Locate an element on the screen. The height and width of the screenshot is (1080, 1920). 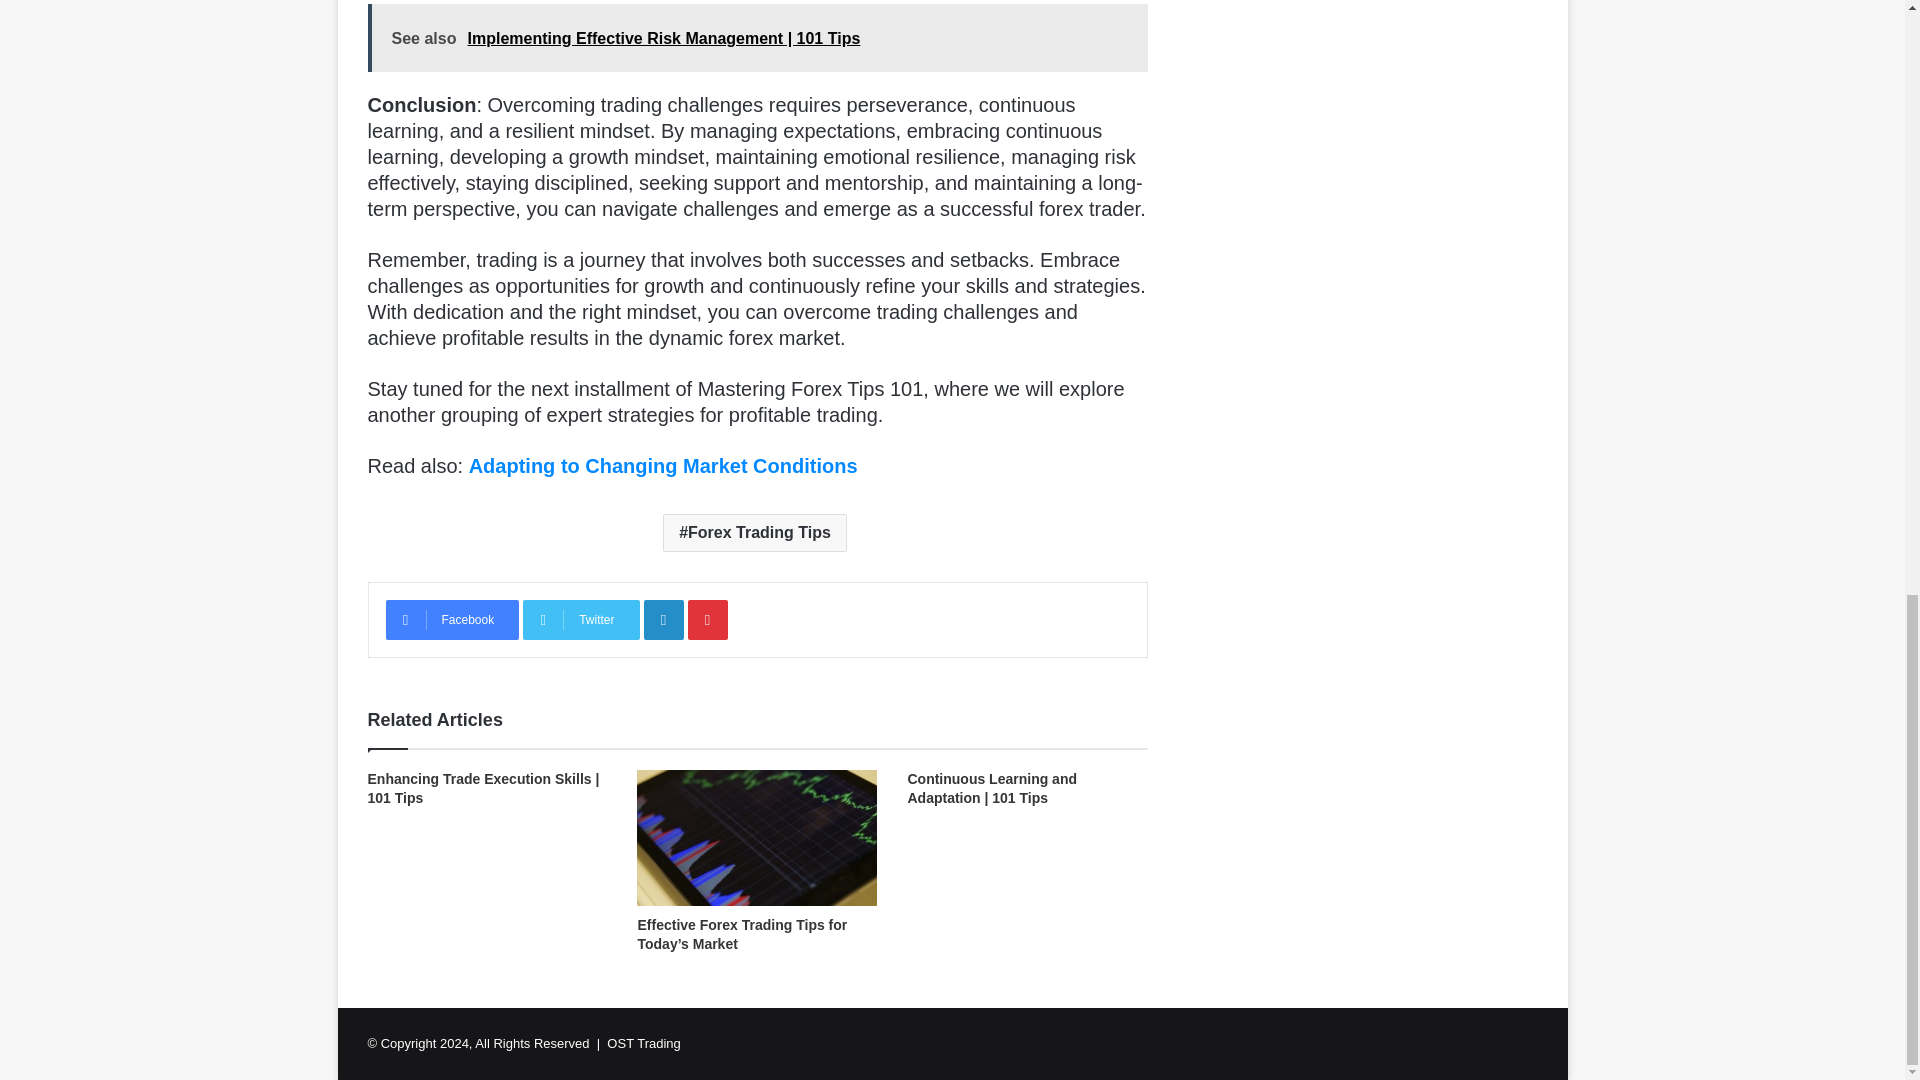
Adapting to Changing Market Conditions is located at coordinates (663, 466).